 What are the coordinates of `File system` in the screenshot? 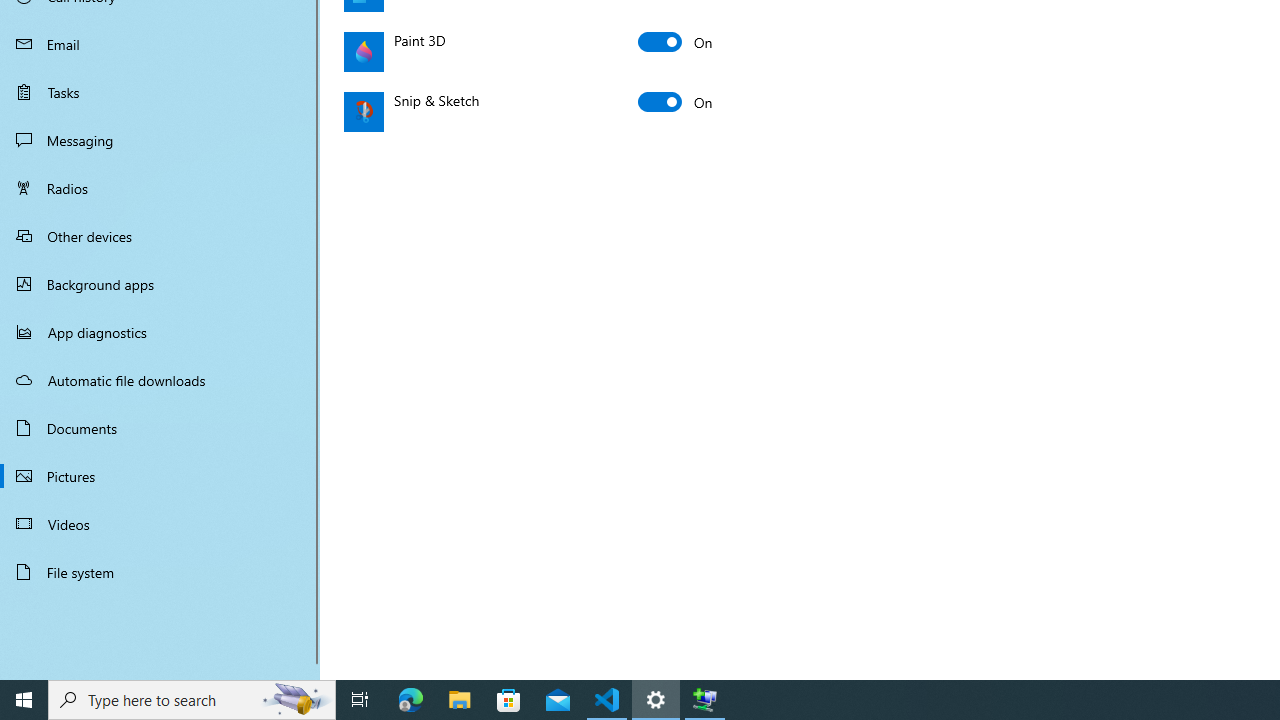 It's located at (160, 572).